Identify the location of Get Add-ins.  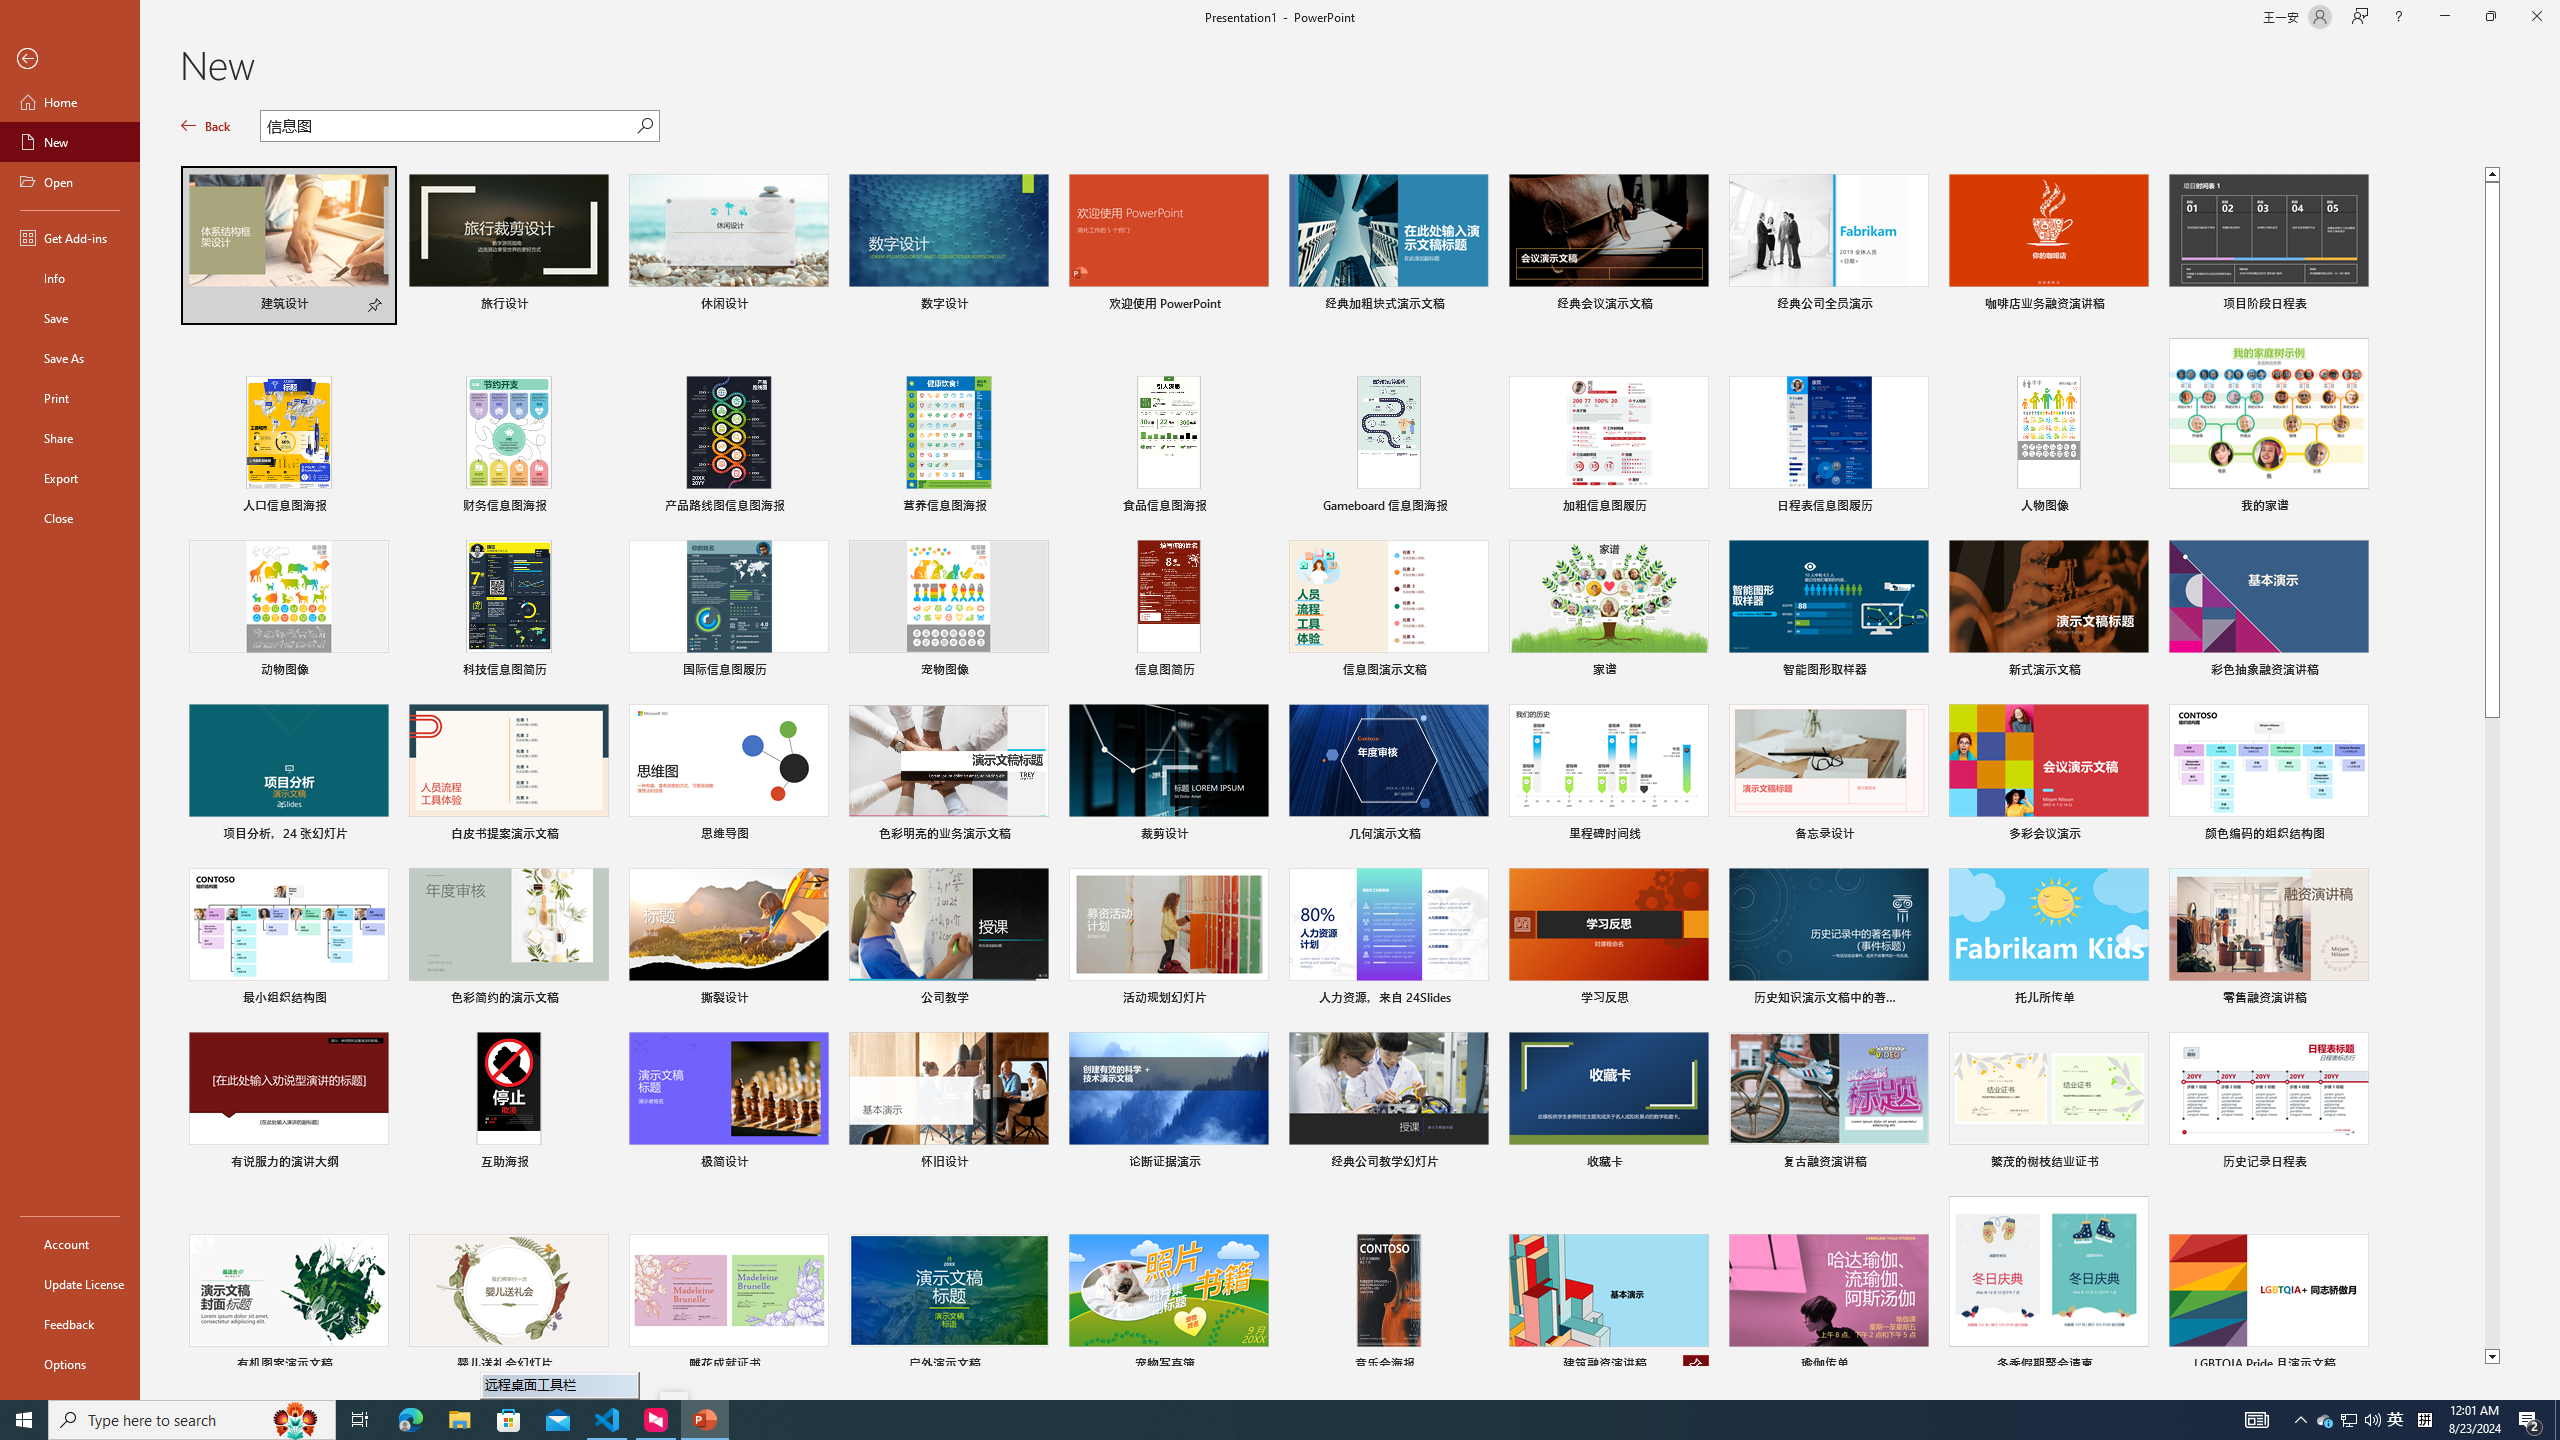
(70, 237).